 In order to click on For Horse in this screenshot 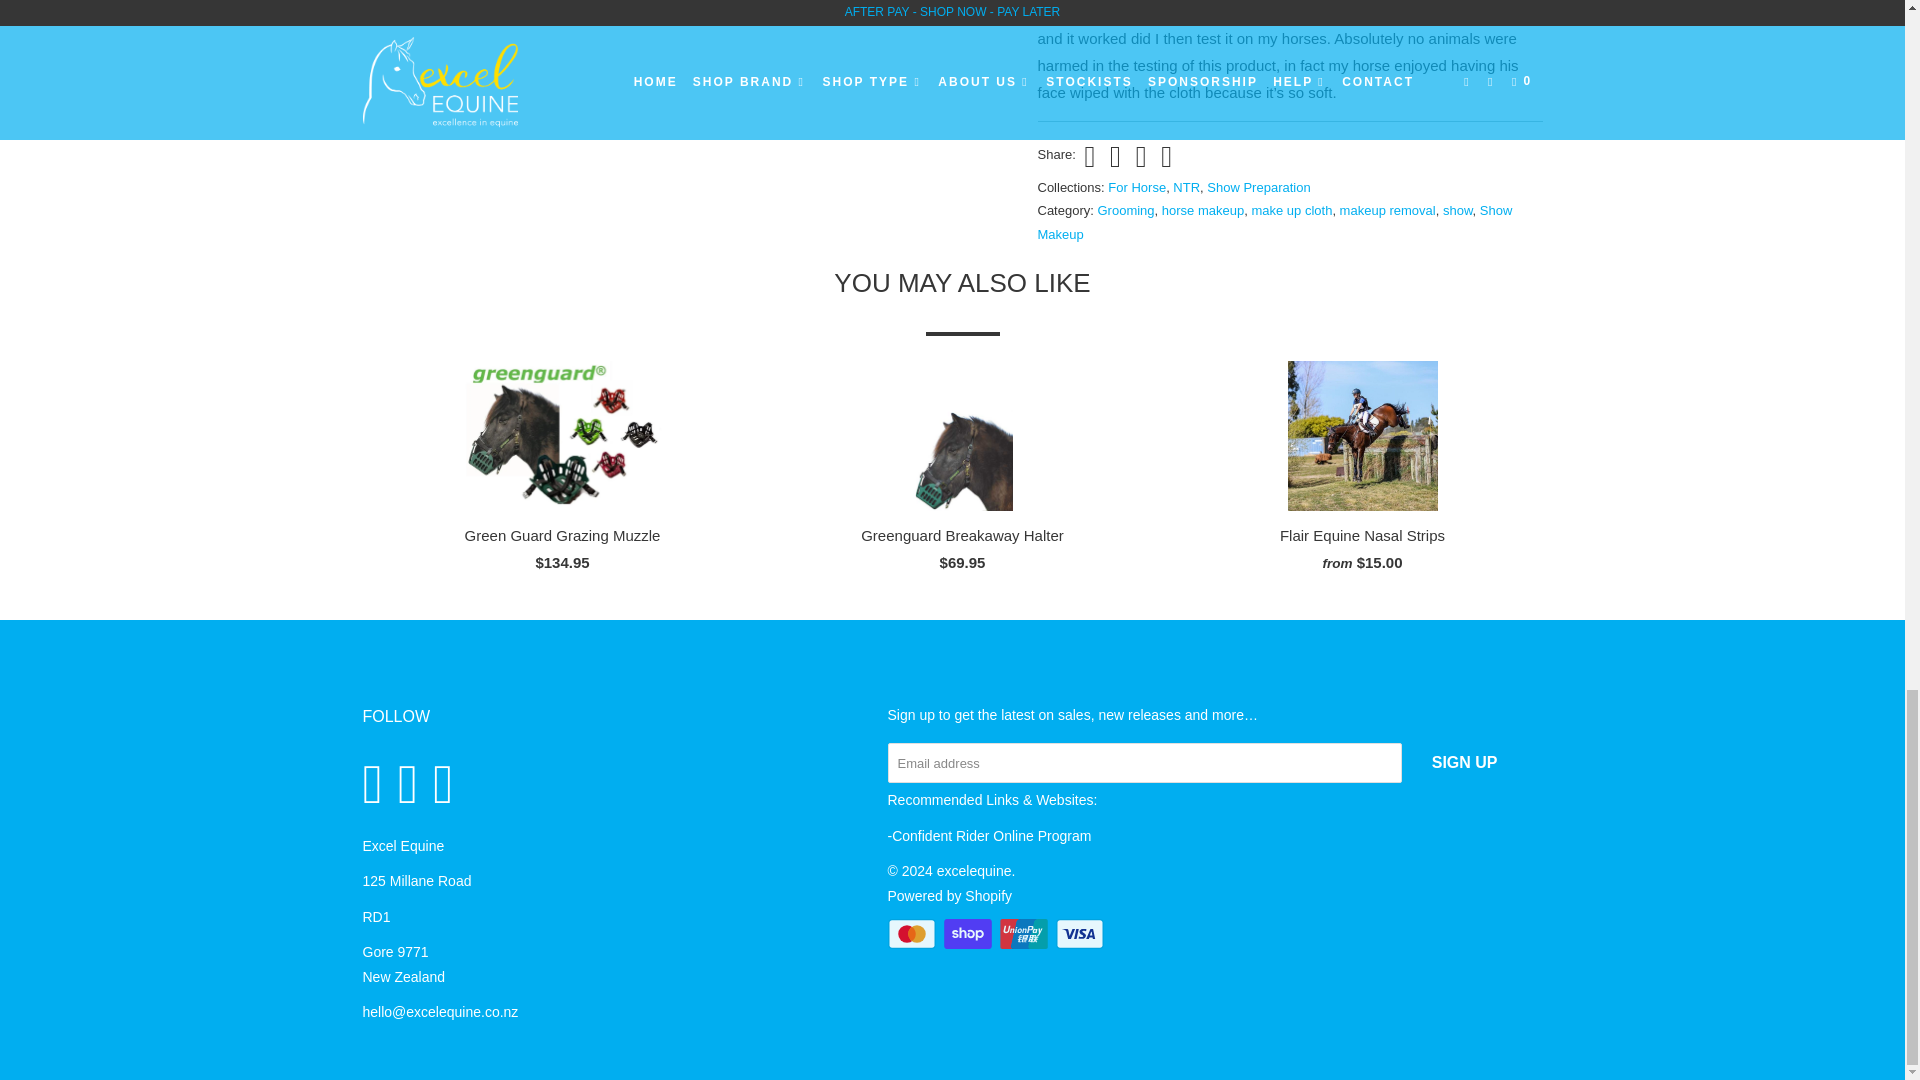, I will do `click(1136, 188)`.